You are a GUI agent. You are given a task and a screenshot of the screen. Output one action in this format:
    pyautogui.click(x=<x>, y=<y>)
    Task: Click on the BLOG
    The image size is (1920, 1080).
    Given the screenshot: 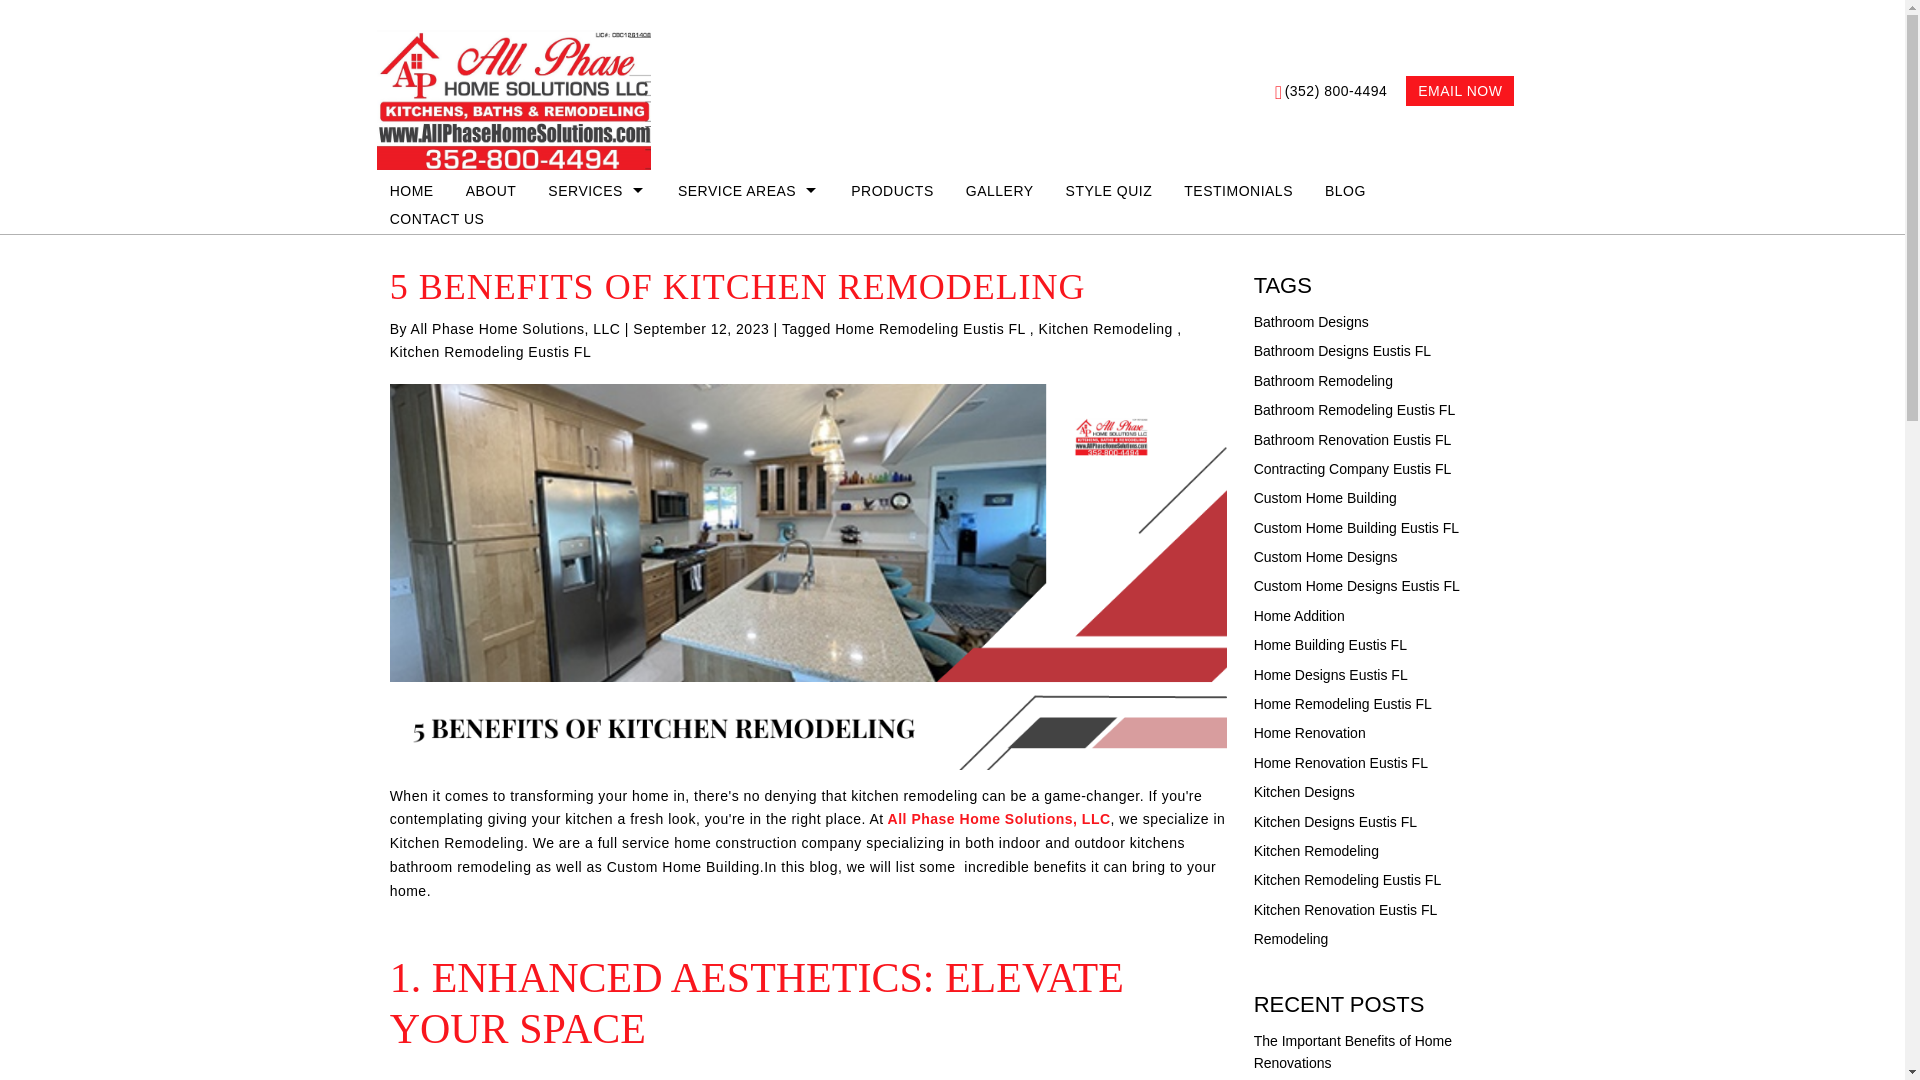 What is the action you would take?
    pyautogui.click(x=1360, y=191)
    